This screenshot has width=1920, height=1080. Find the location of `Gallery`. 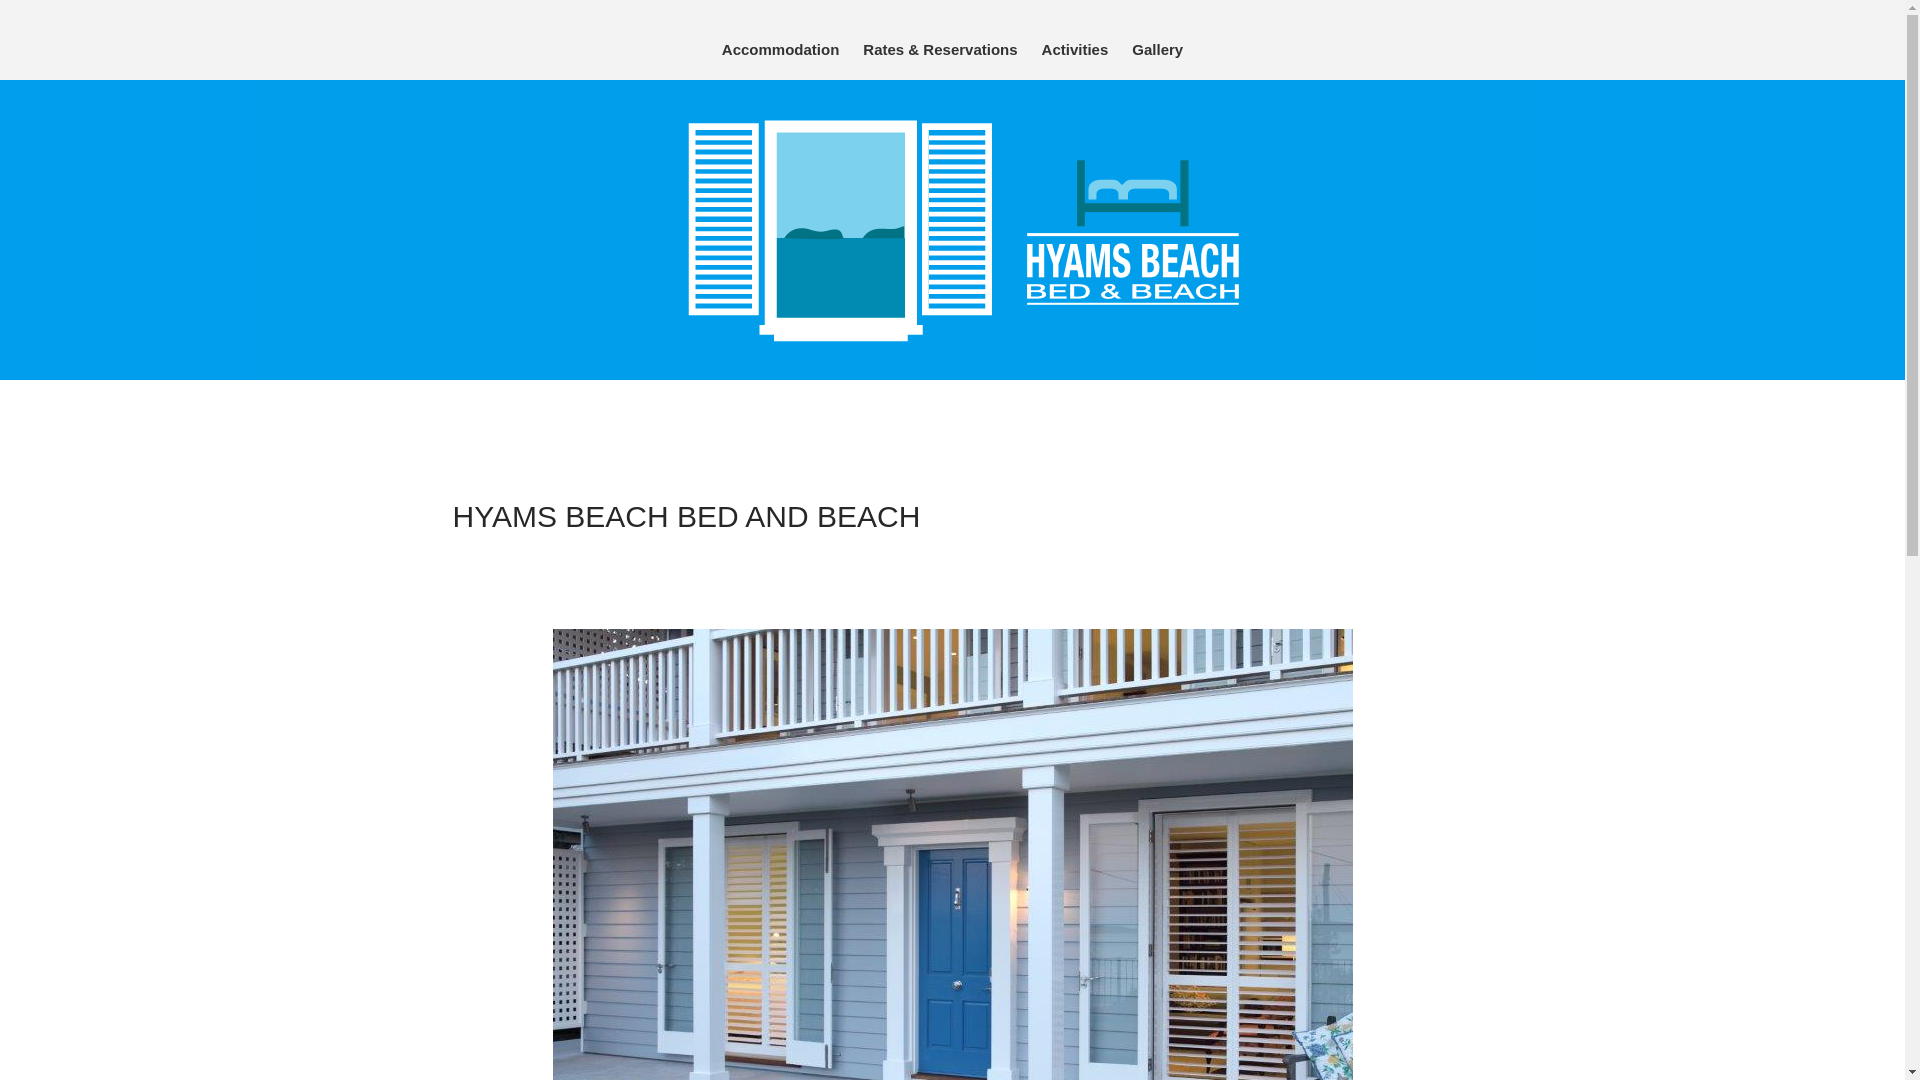

Gallery is located at coordinates (1158, 50).